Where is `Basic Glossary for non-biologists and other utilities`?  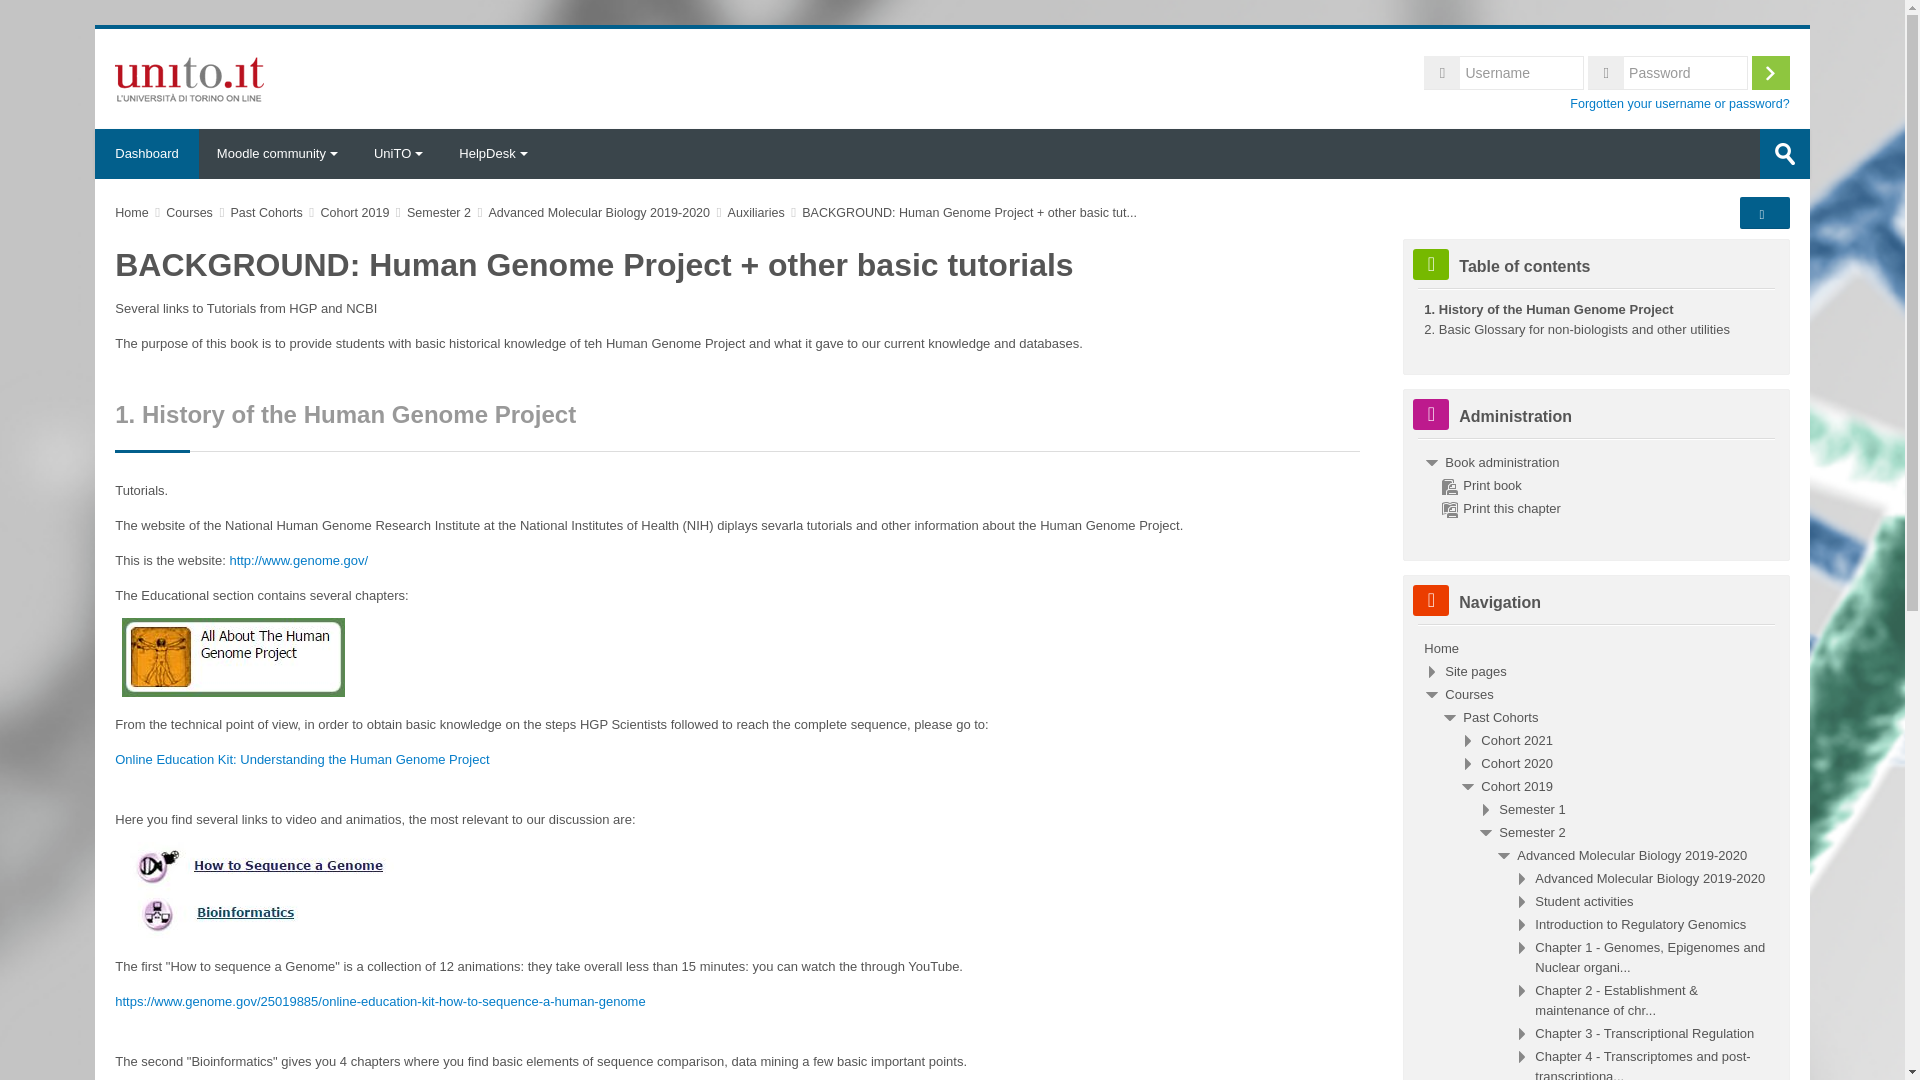 Basic Glossary for non-biologists and other utilities is located at coordinates (1576, 328).